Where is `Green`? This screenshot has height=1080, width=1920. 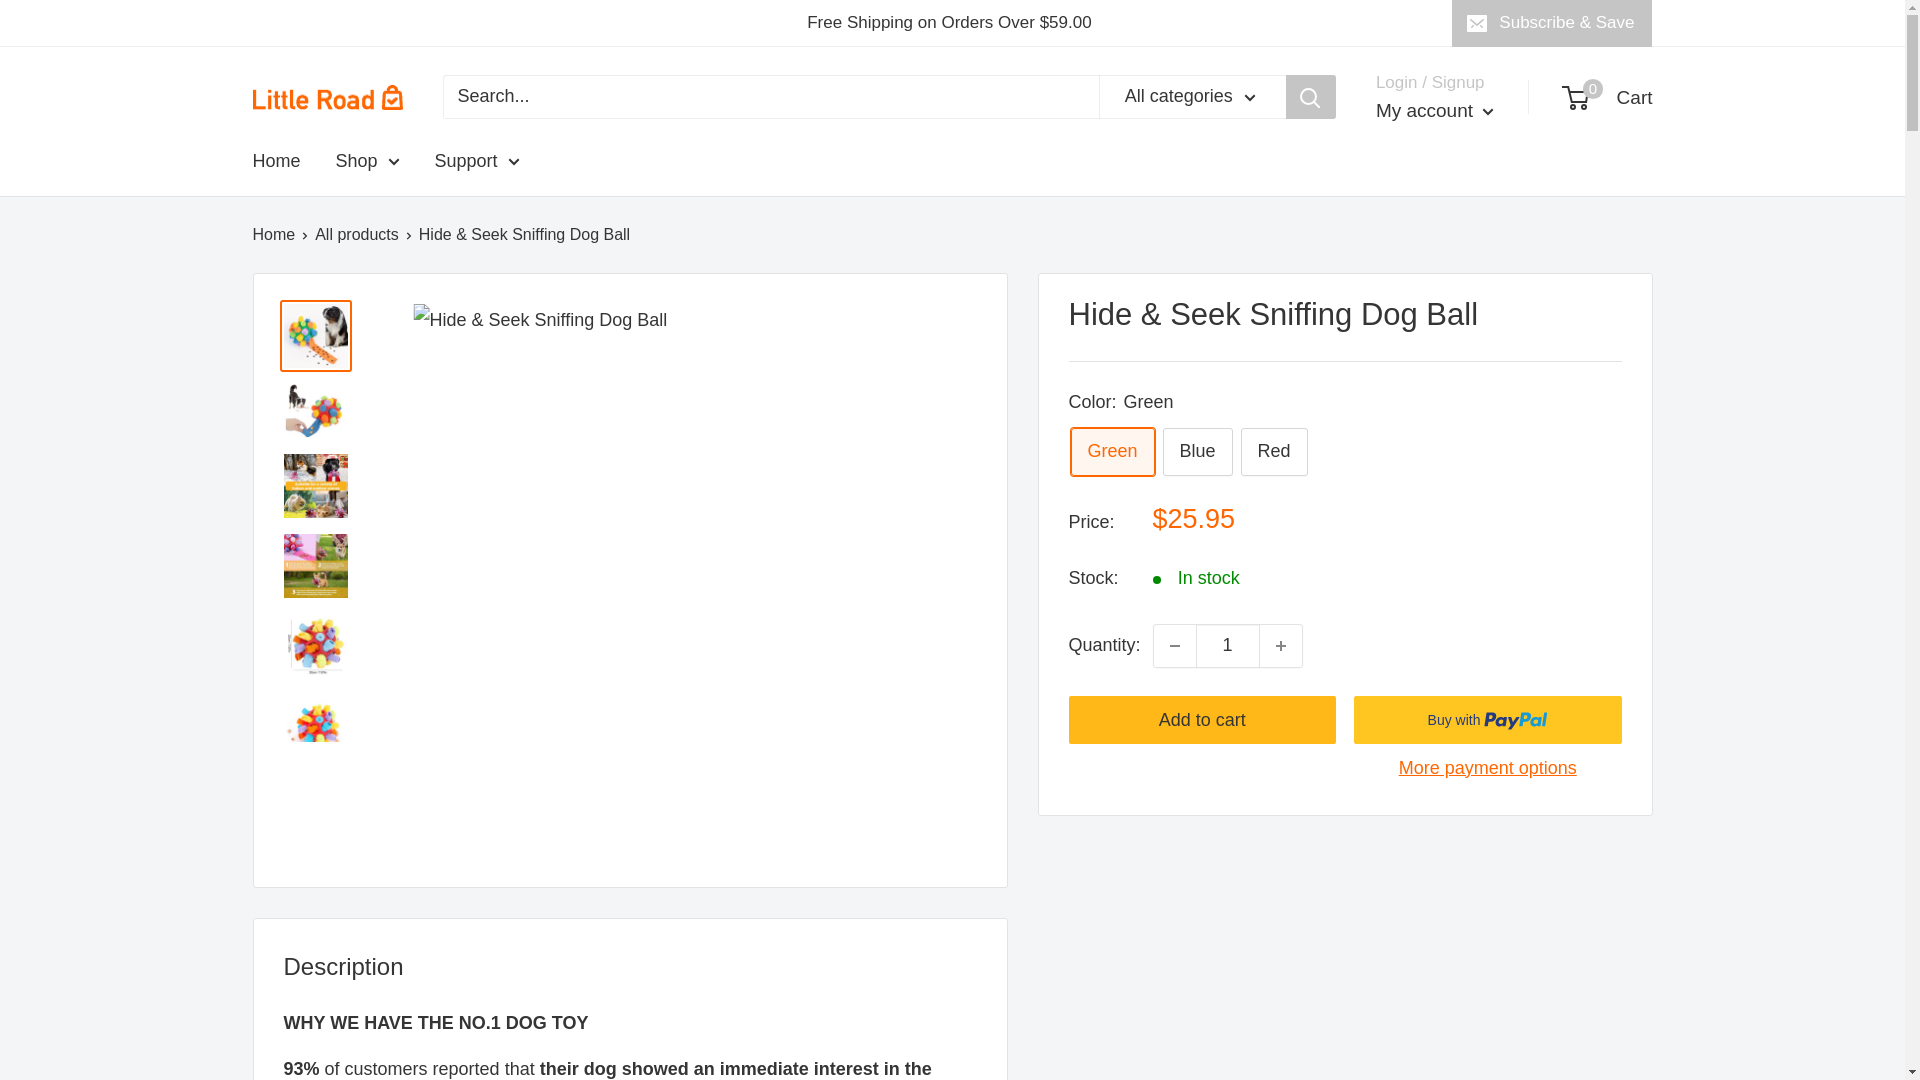
Green is located at coordinates (1111, 452).